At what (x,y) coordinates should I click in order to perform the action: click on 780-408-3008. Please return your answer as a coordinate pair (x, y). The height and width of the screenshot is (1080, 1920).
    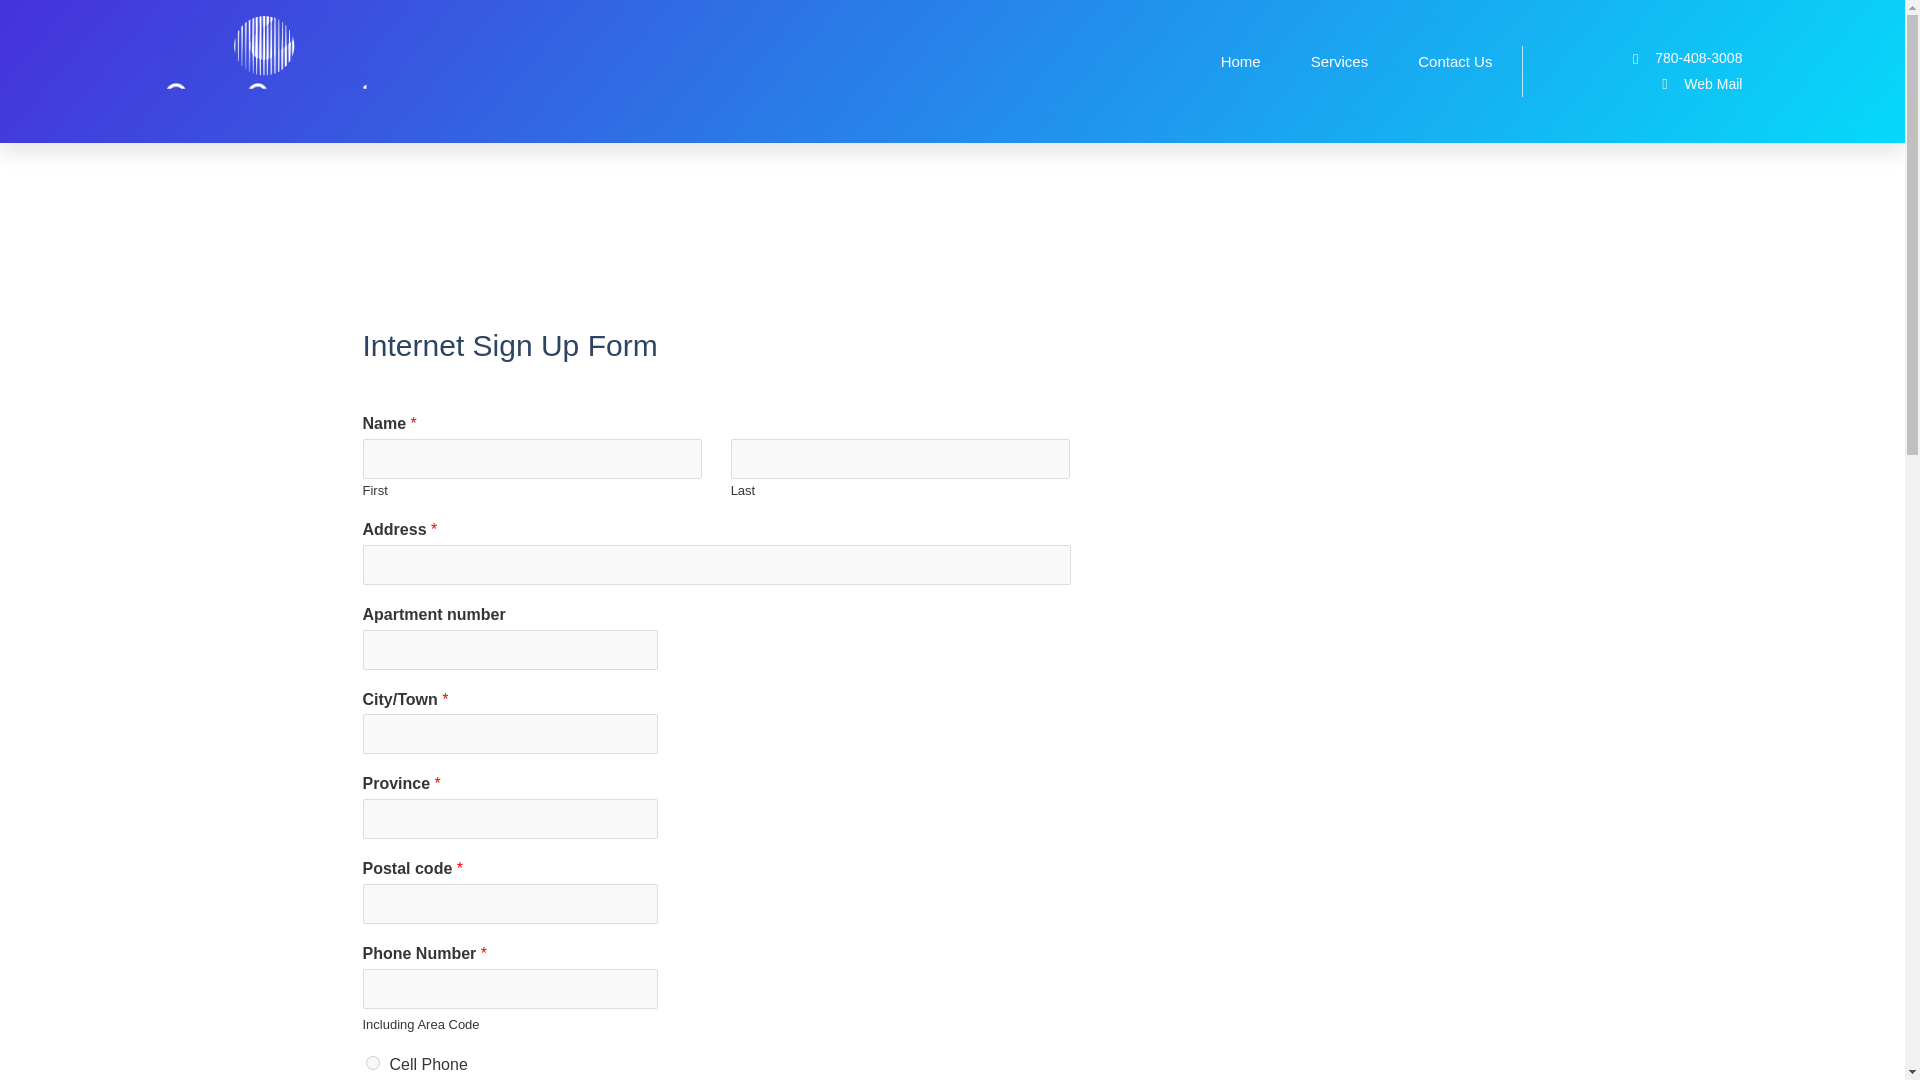
    Looking at the image, I should click on (1632, 58).